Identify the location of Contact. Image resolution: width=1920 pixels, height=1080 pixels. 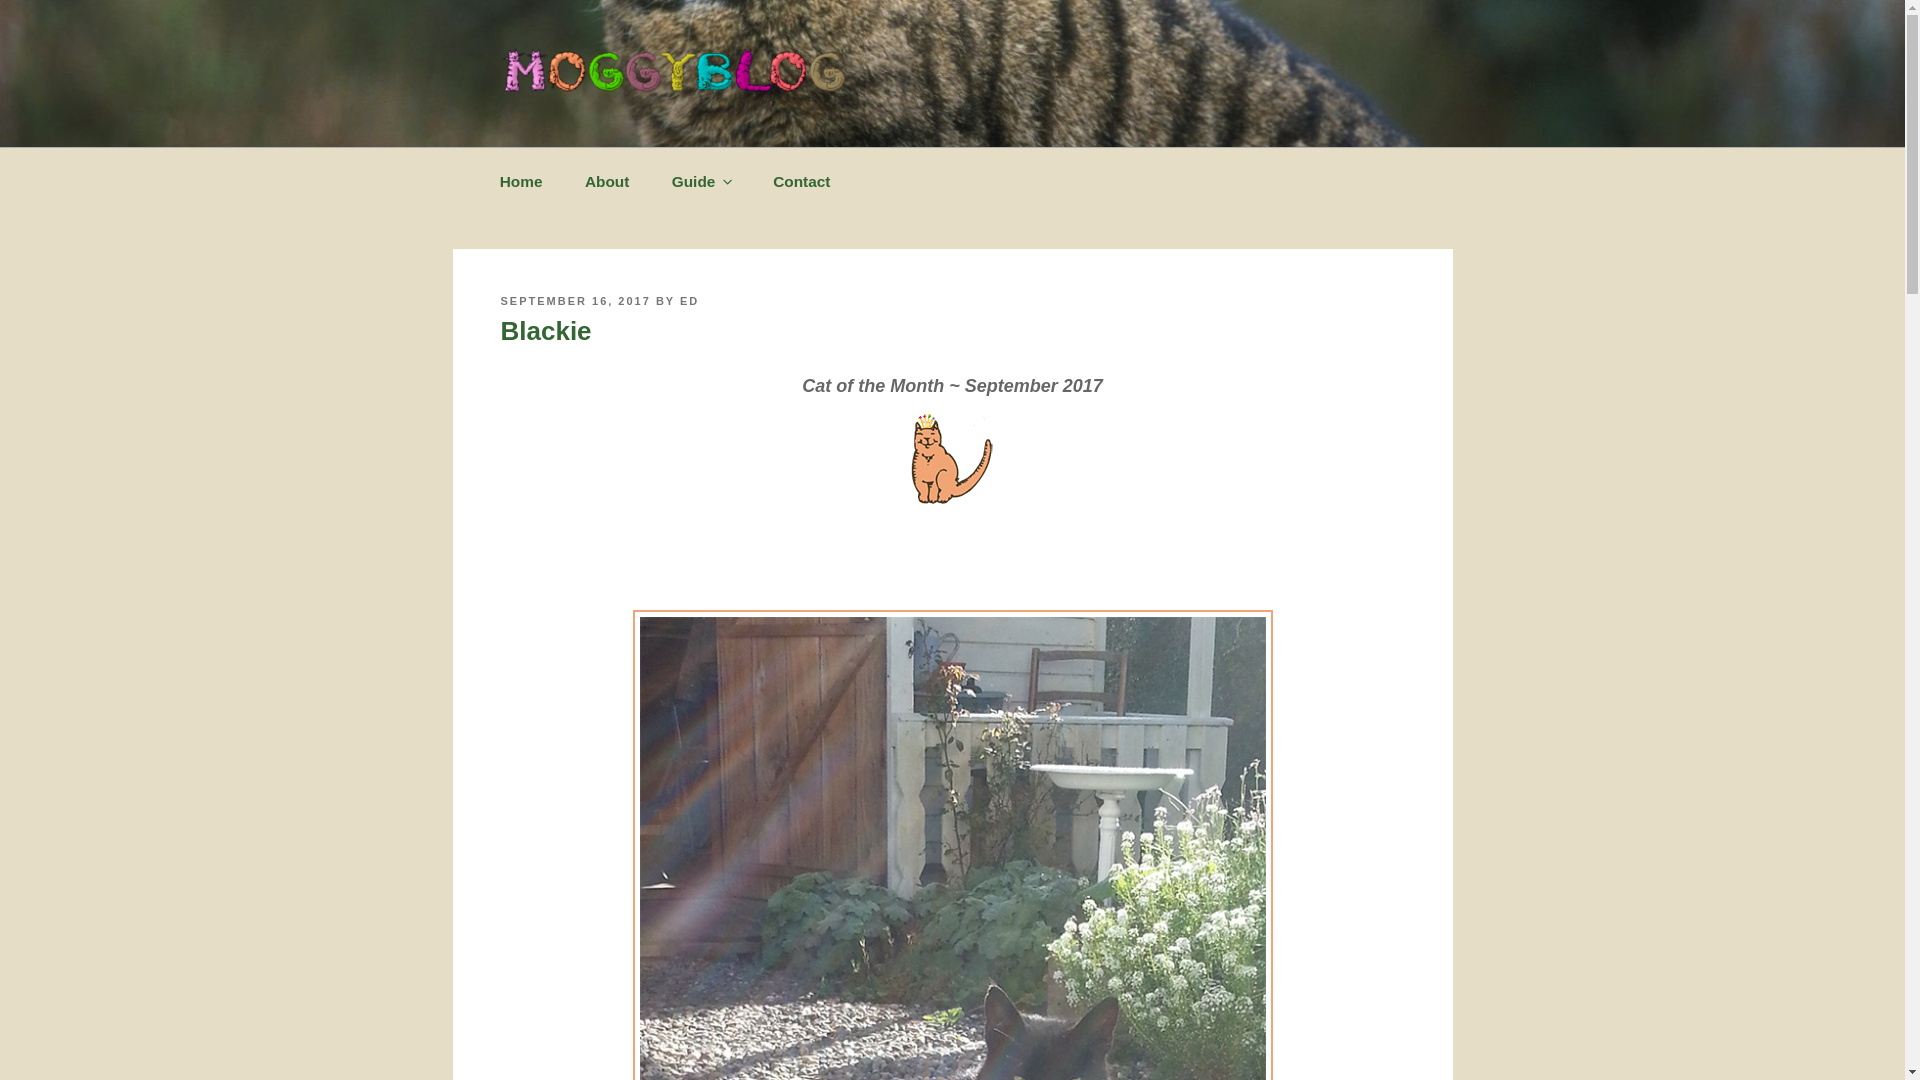
(802, 181).